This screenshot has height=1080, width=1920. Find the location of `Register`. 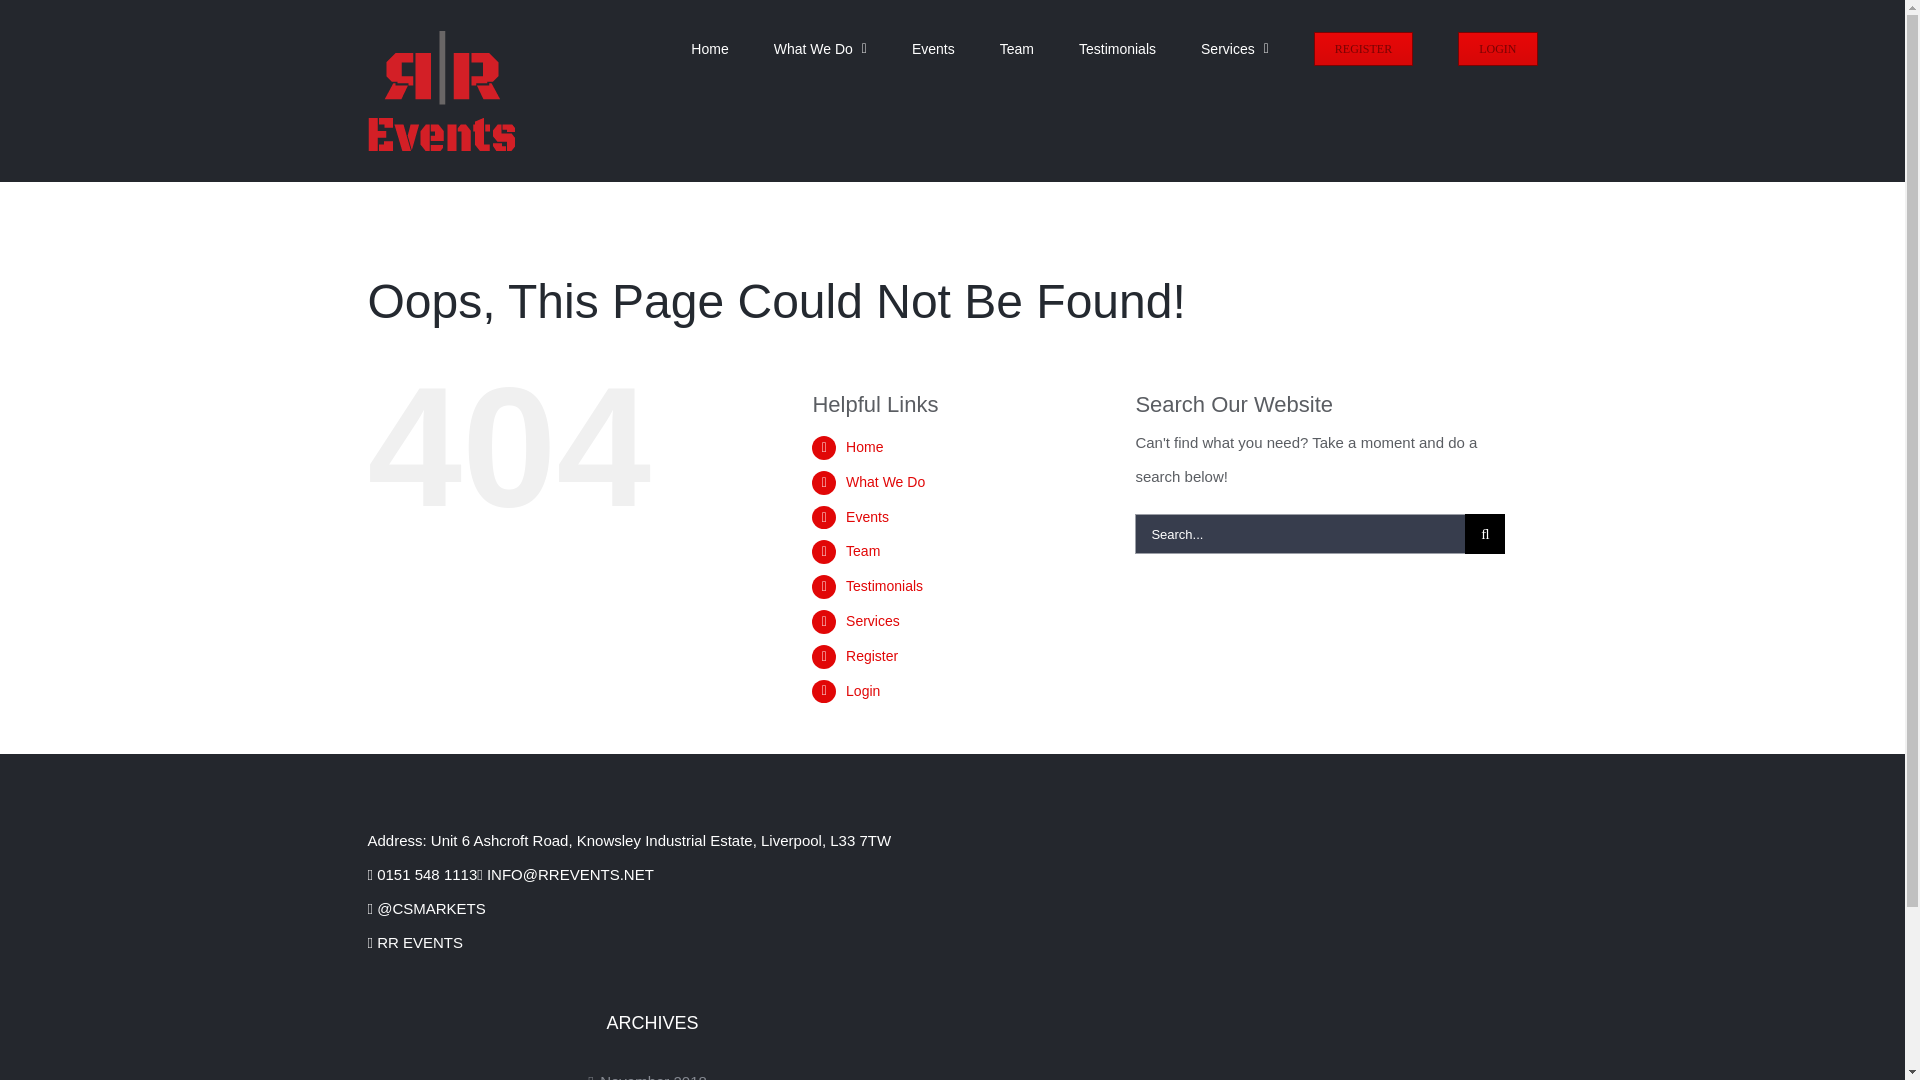

Register is located at coordinates (872, 656).